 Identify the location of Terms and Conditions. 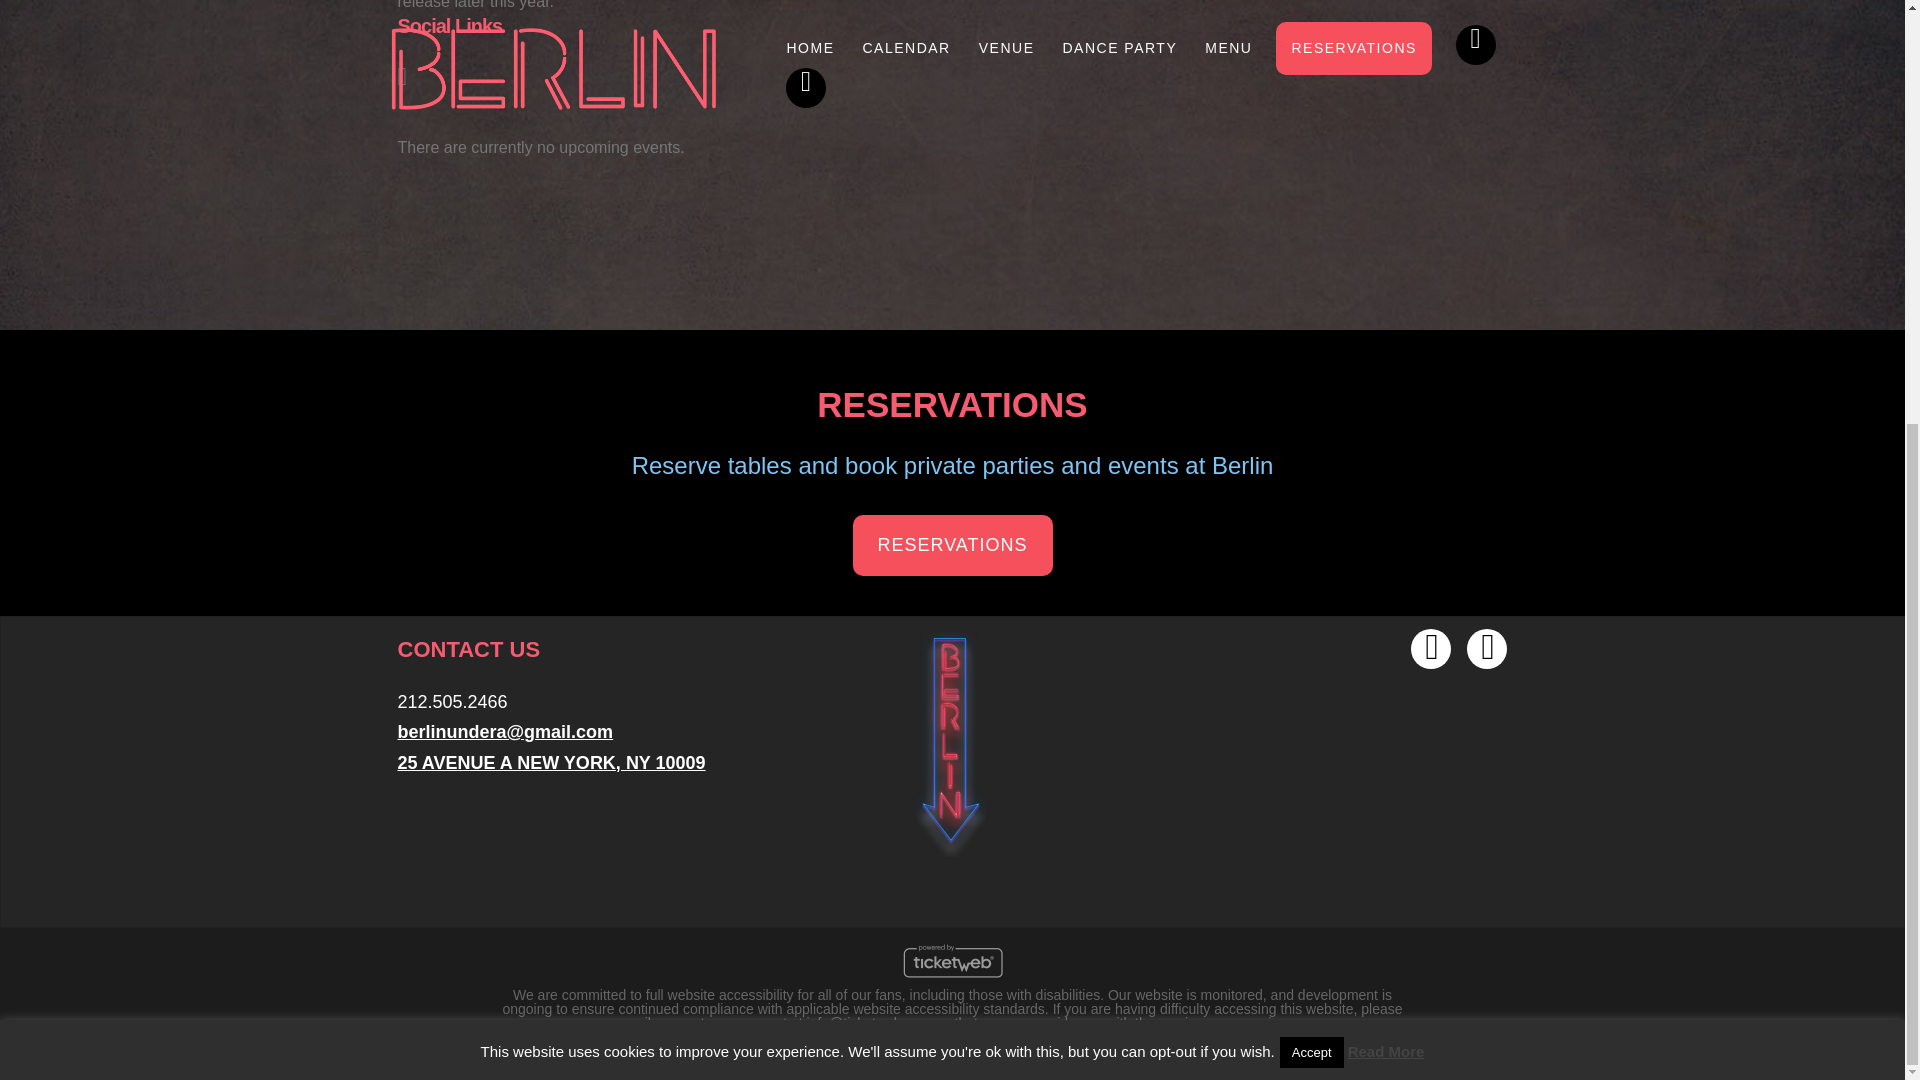
(1001, 1046).